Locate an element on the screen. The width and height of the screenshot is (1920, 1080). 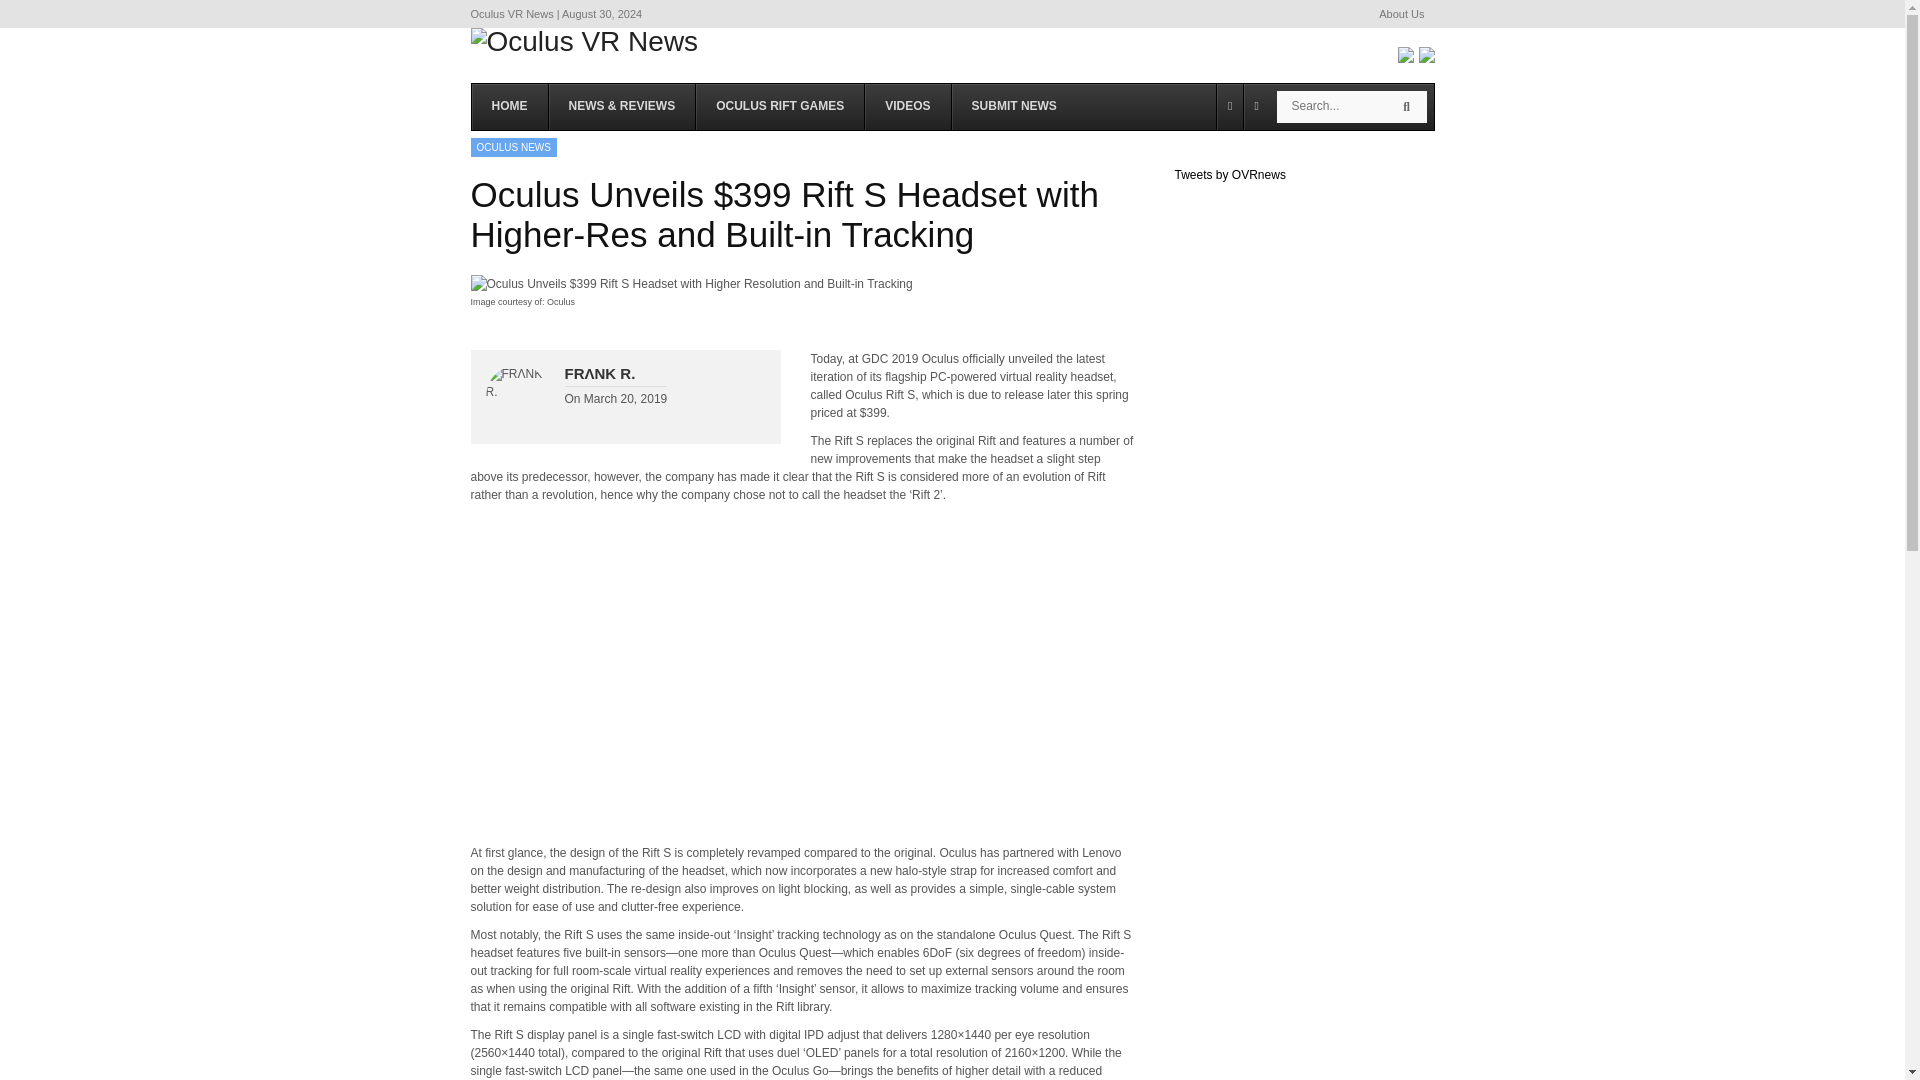
Tweets by OVRnews is located at coordinates (1228, 175).